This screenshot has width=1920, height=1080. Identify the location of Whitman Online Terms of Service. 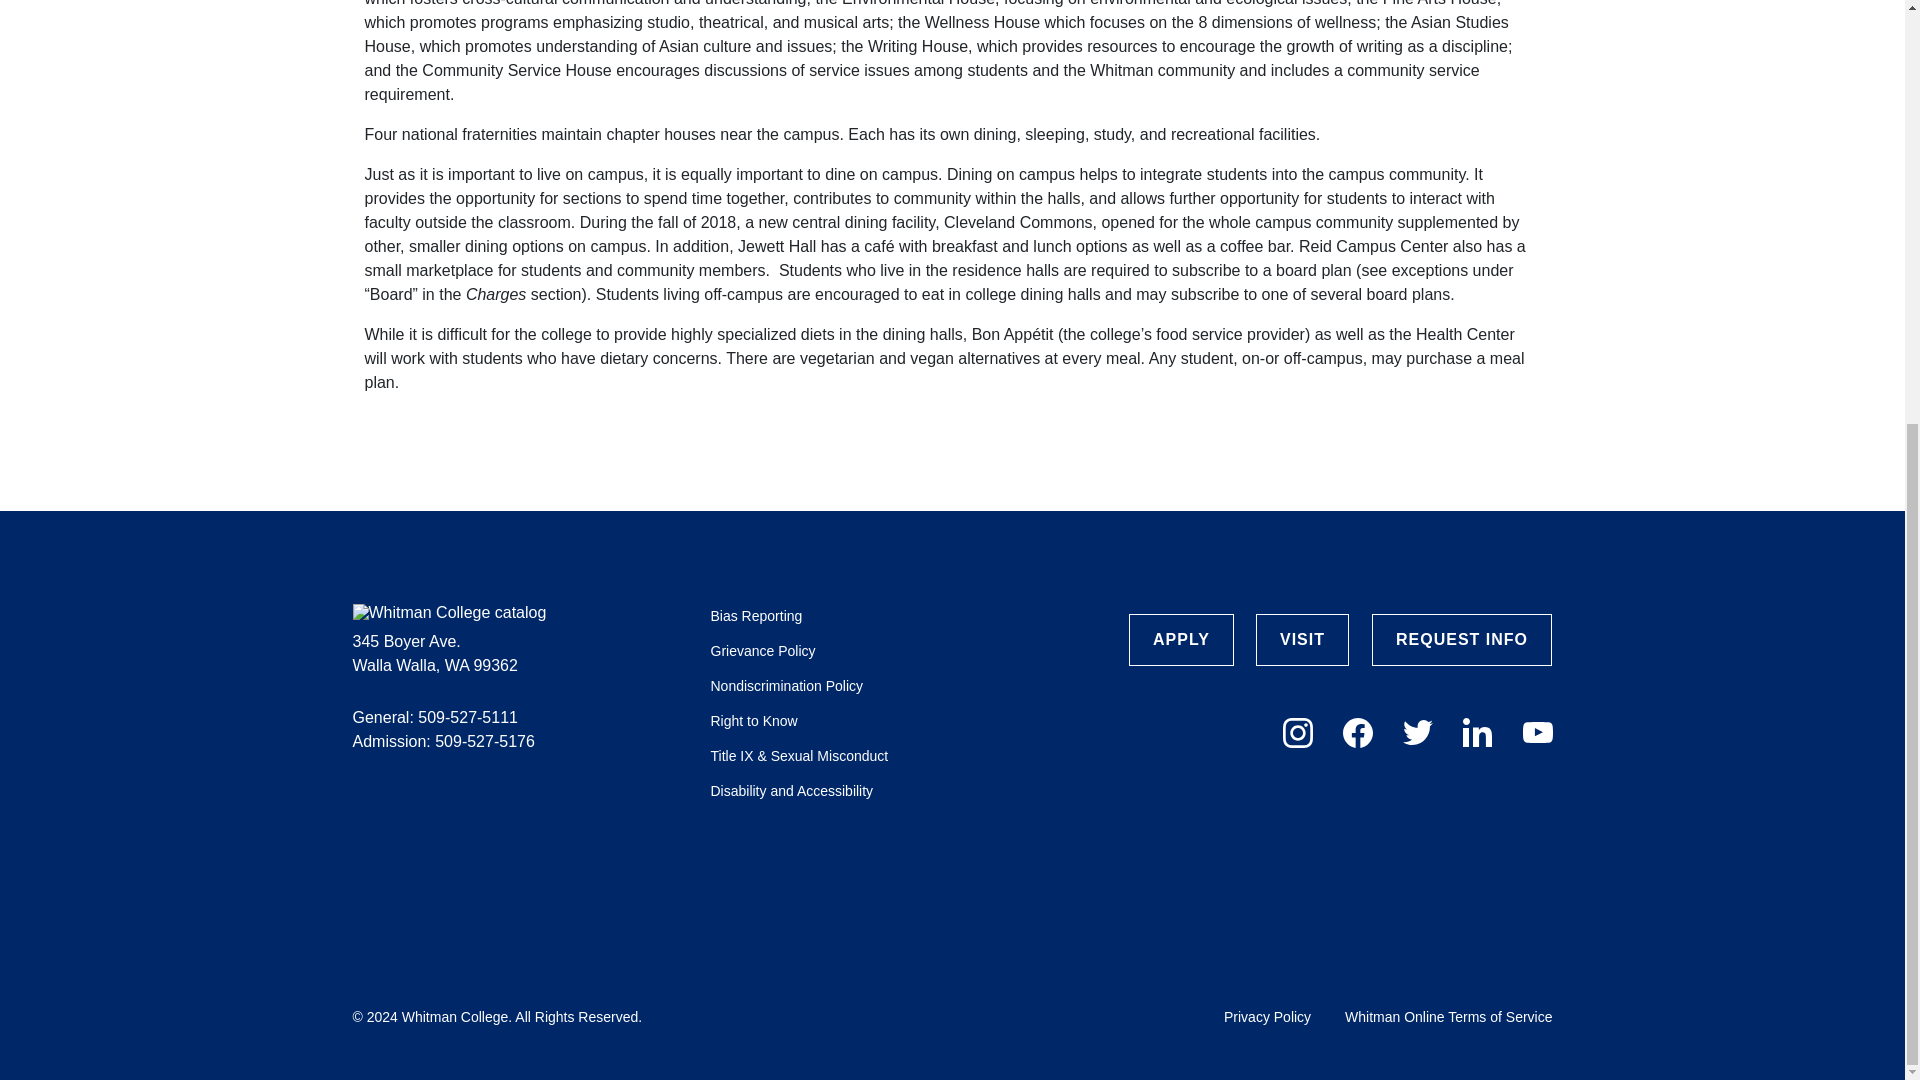
(1448, 1016).